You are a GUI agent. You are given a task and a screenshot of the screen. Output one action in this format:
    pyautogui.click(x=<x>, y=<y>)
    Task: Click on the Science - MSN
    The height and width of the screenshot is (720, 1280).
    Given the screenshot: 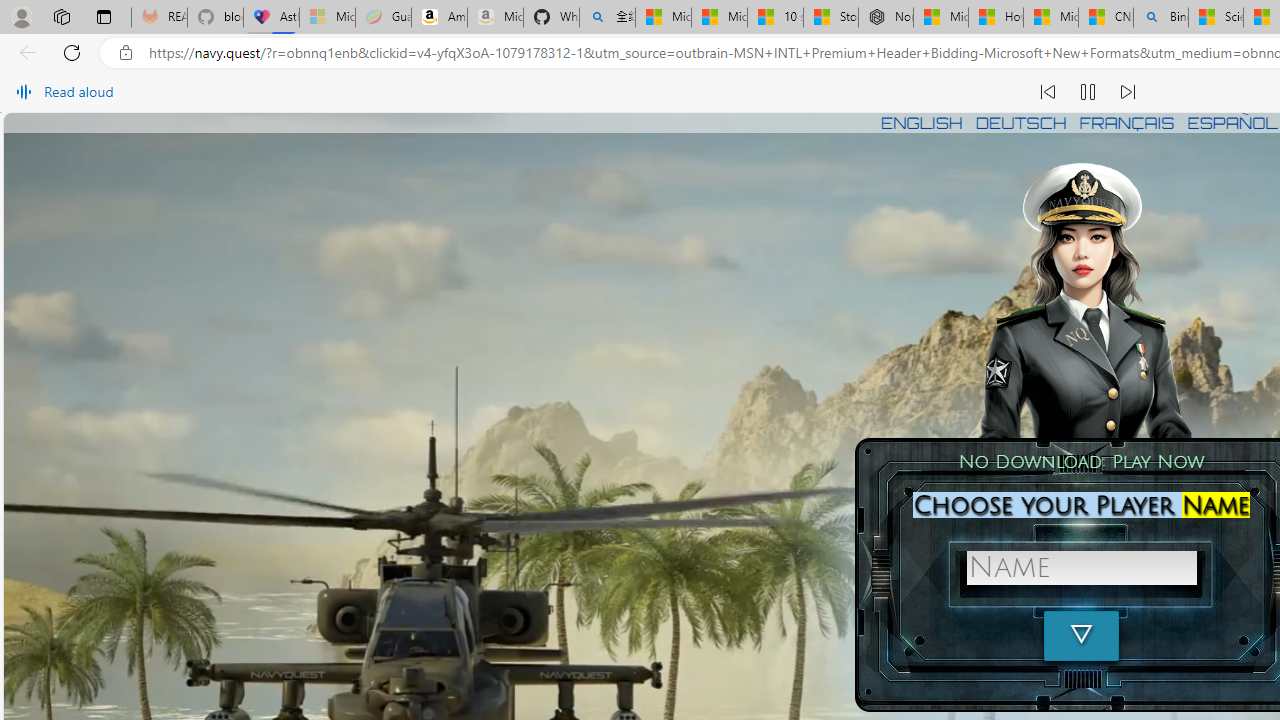 What is the action you would take?
    pyautogui.click(x=1216, y=18)
    